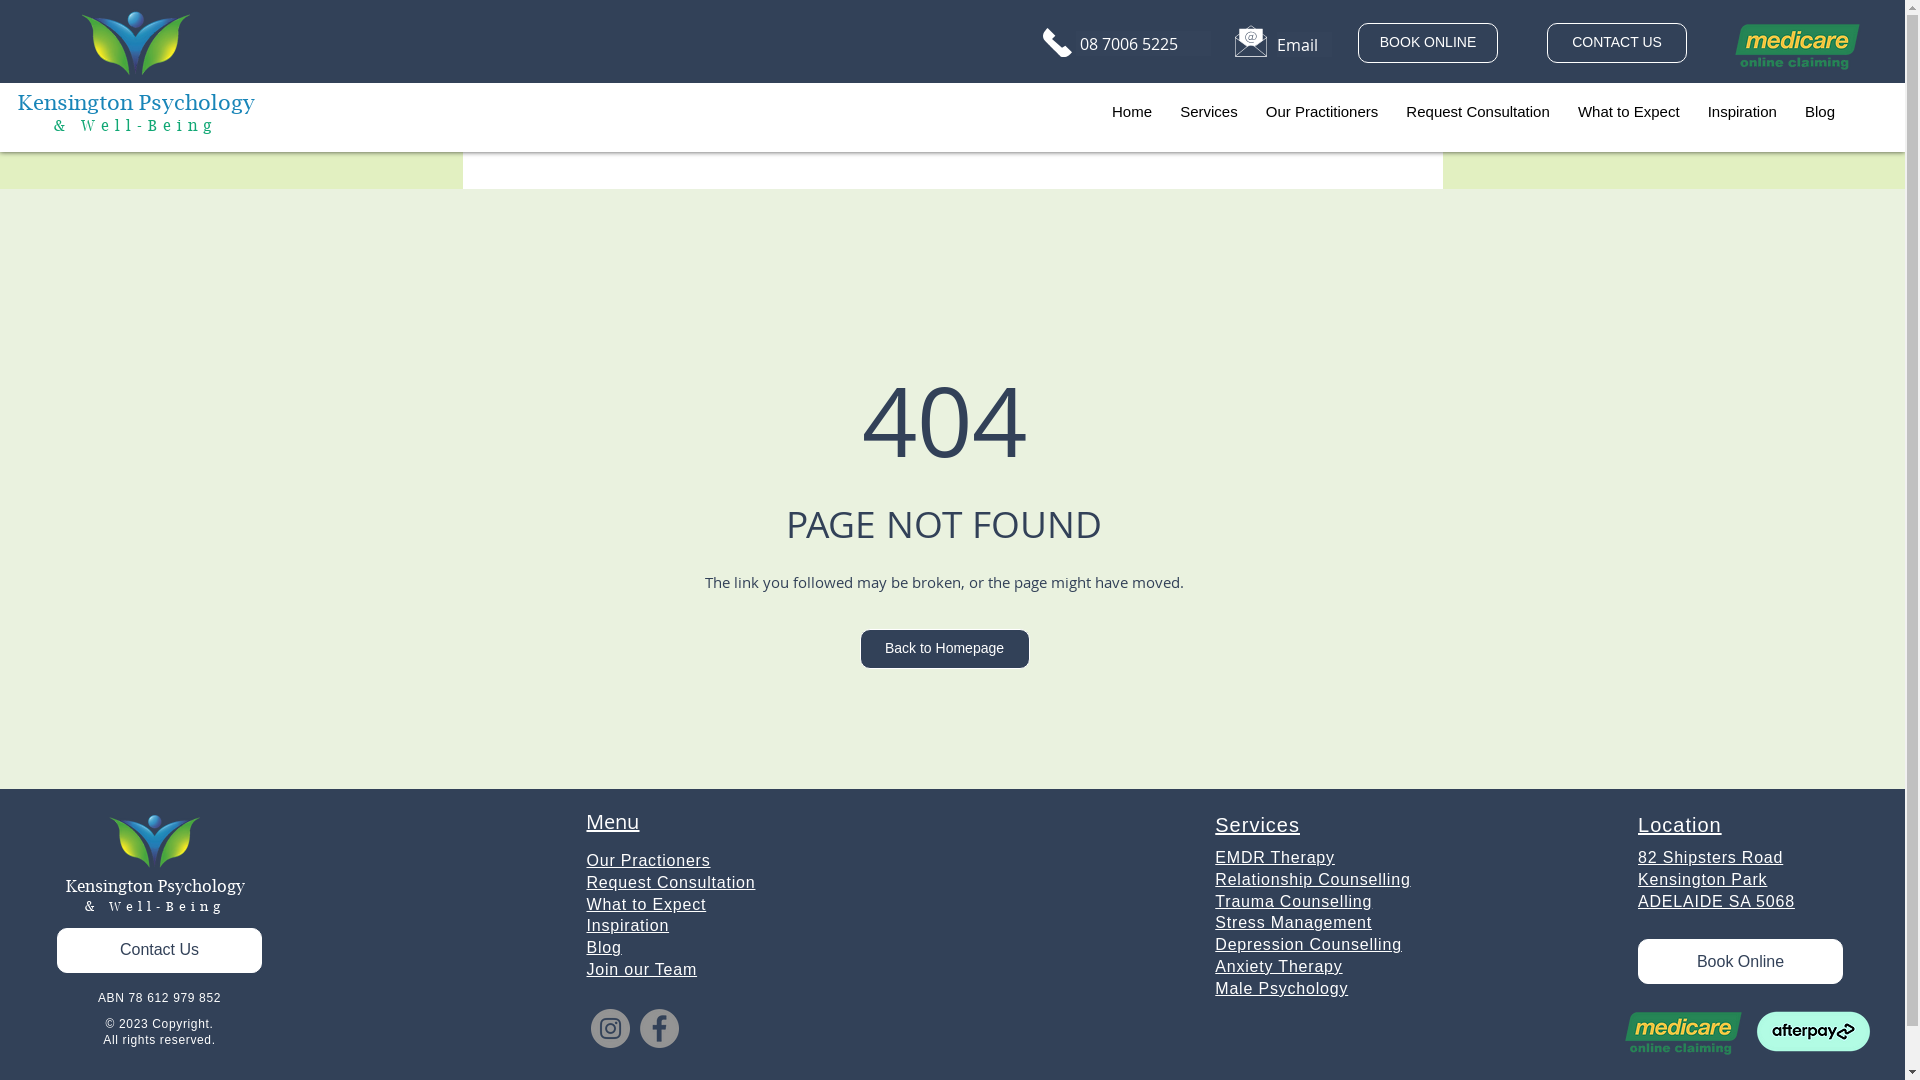  I want to click on Blog, so click(604, 948).